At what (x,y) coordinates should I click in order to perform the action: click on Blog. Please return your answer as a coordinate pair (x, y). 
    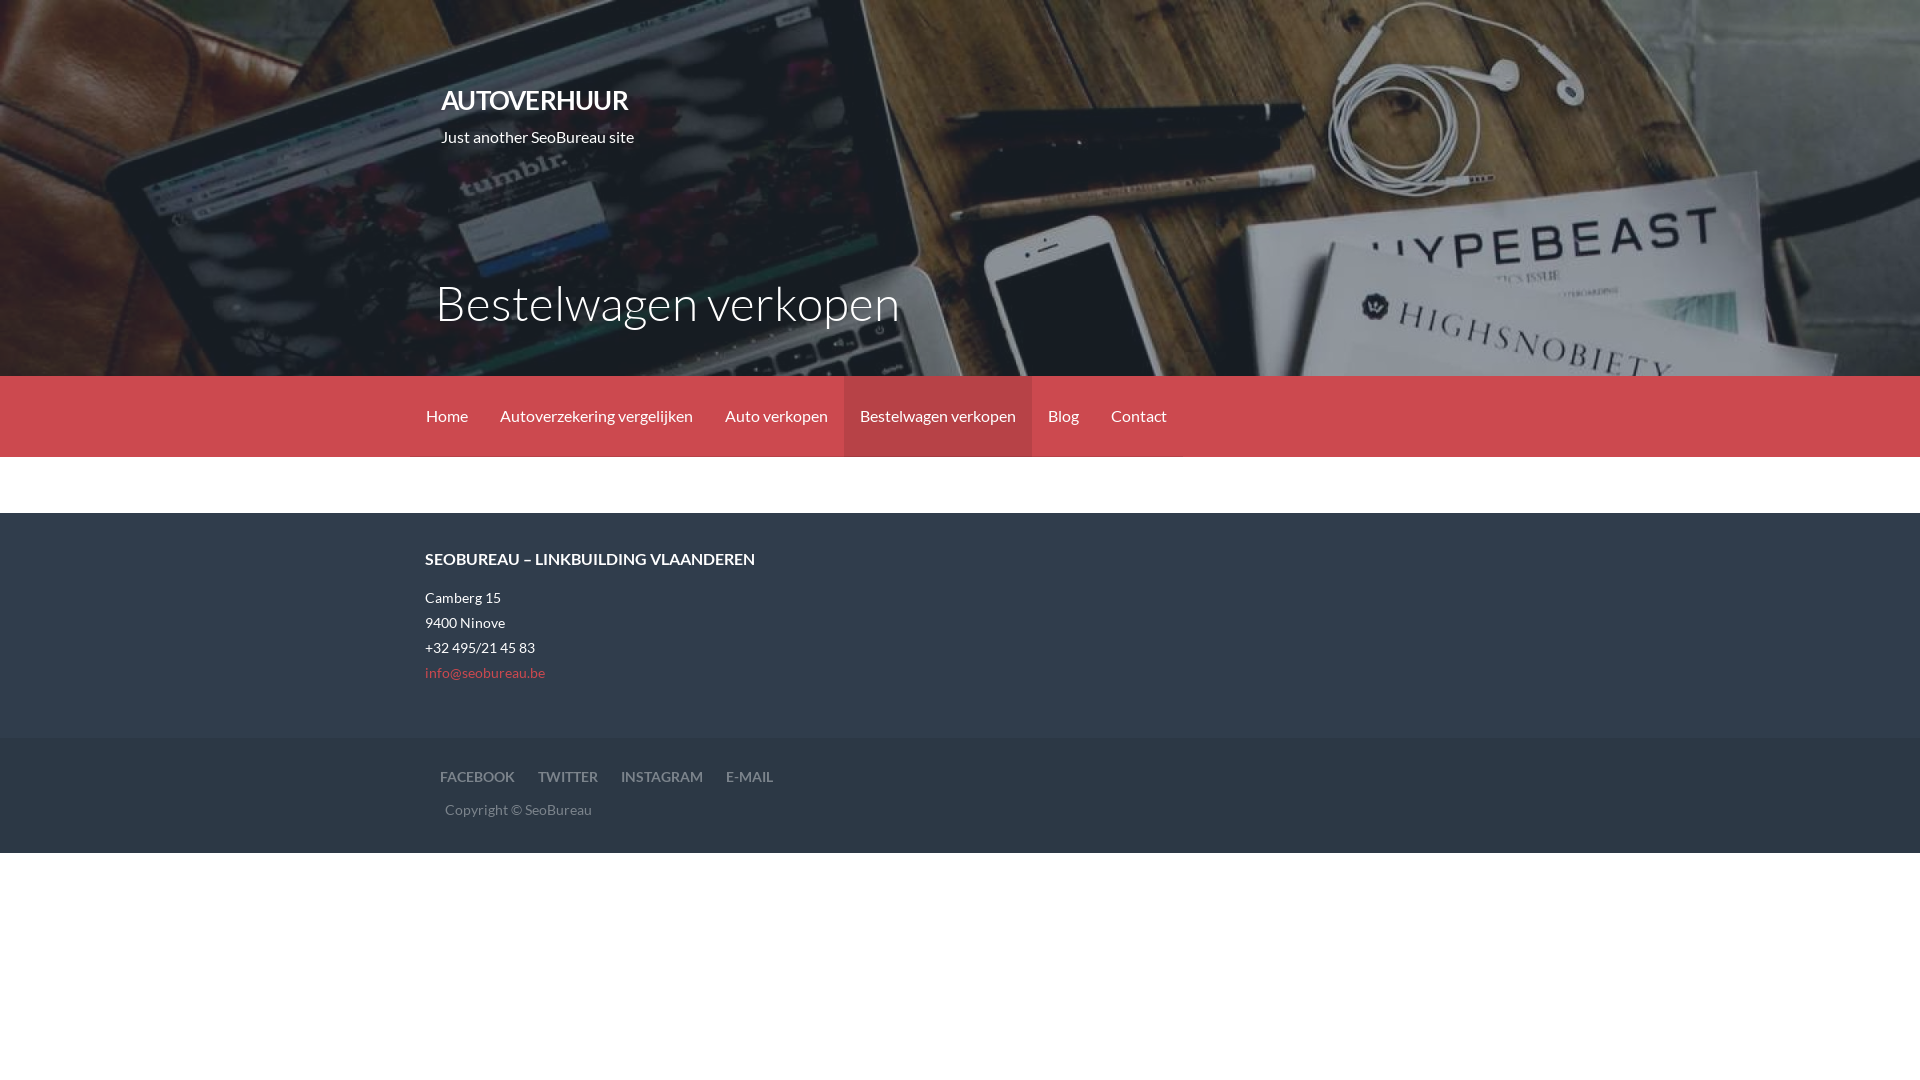
    Looking at the image, I should click on (1064, 416).